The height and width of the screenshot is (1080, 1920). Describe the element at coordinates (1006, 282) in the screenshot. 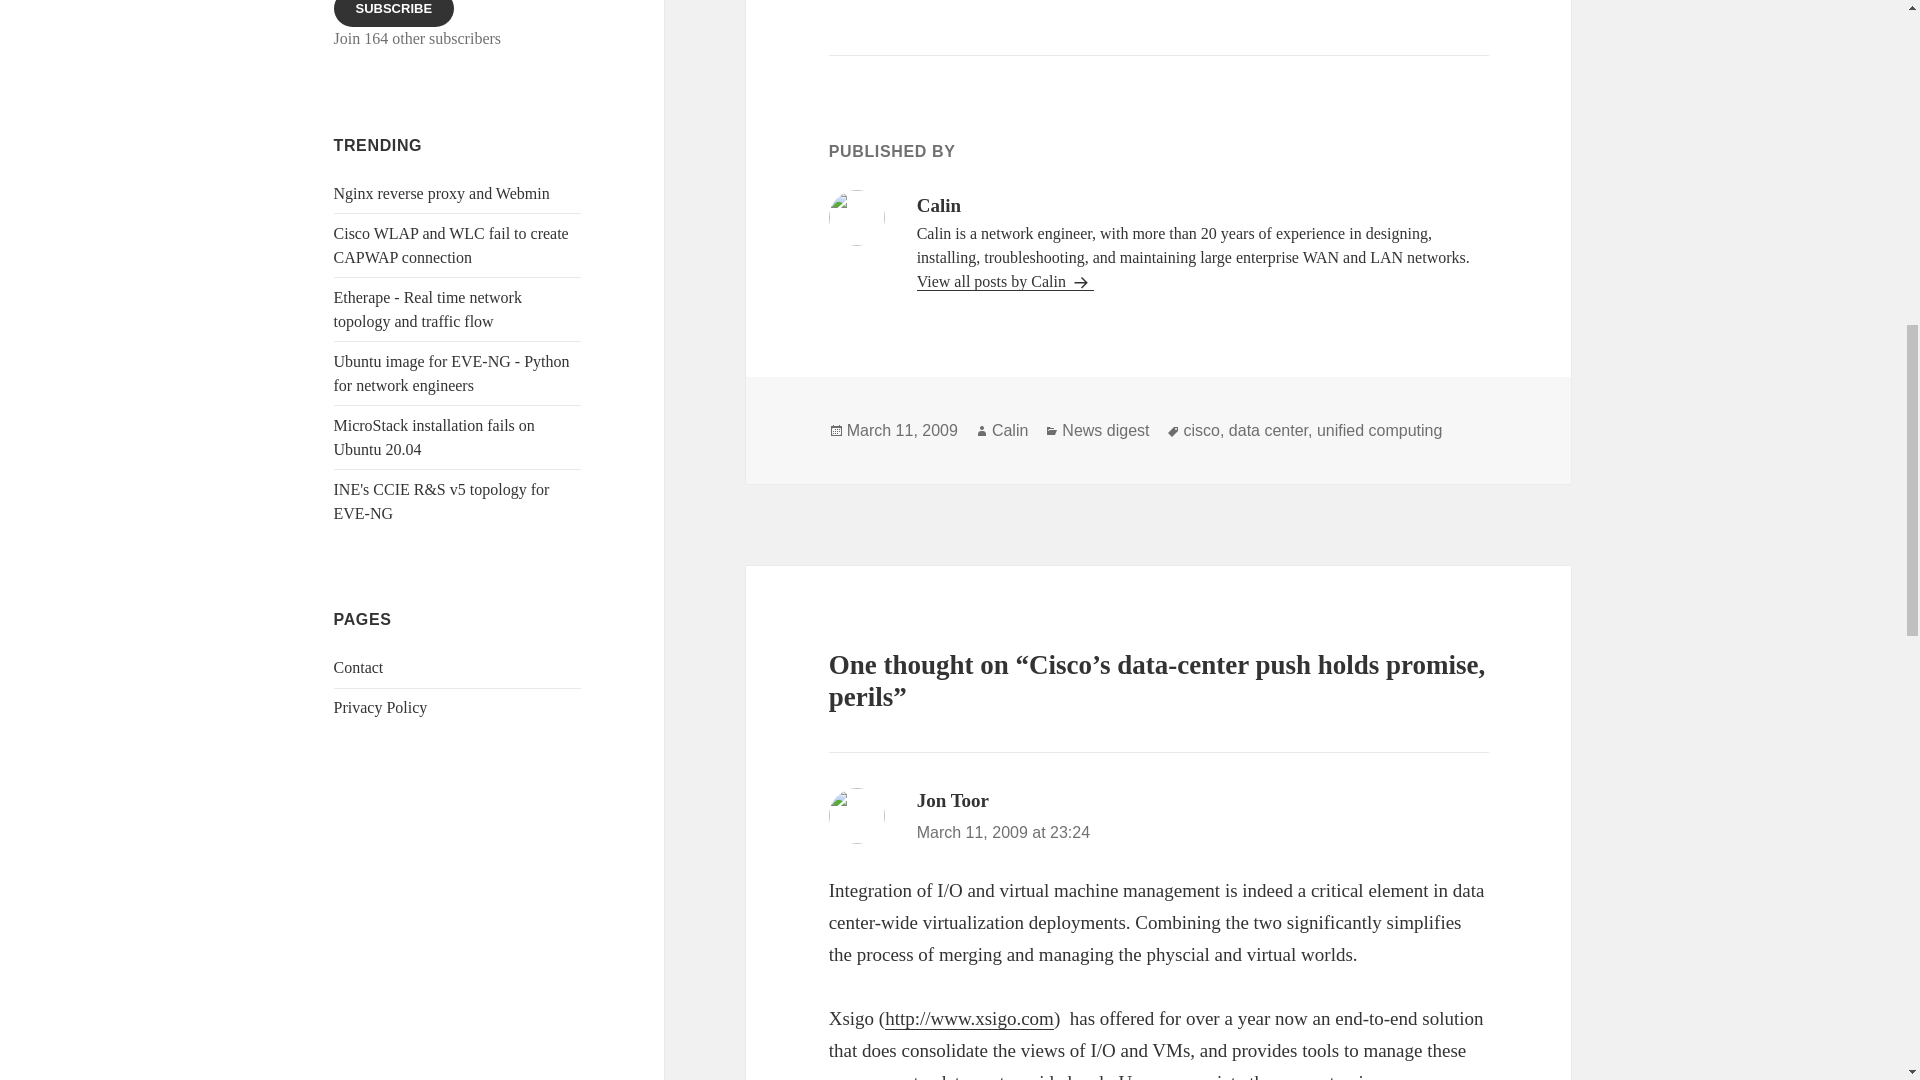

I see `View all posts by Calin` at that location.